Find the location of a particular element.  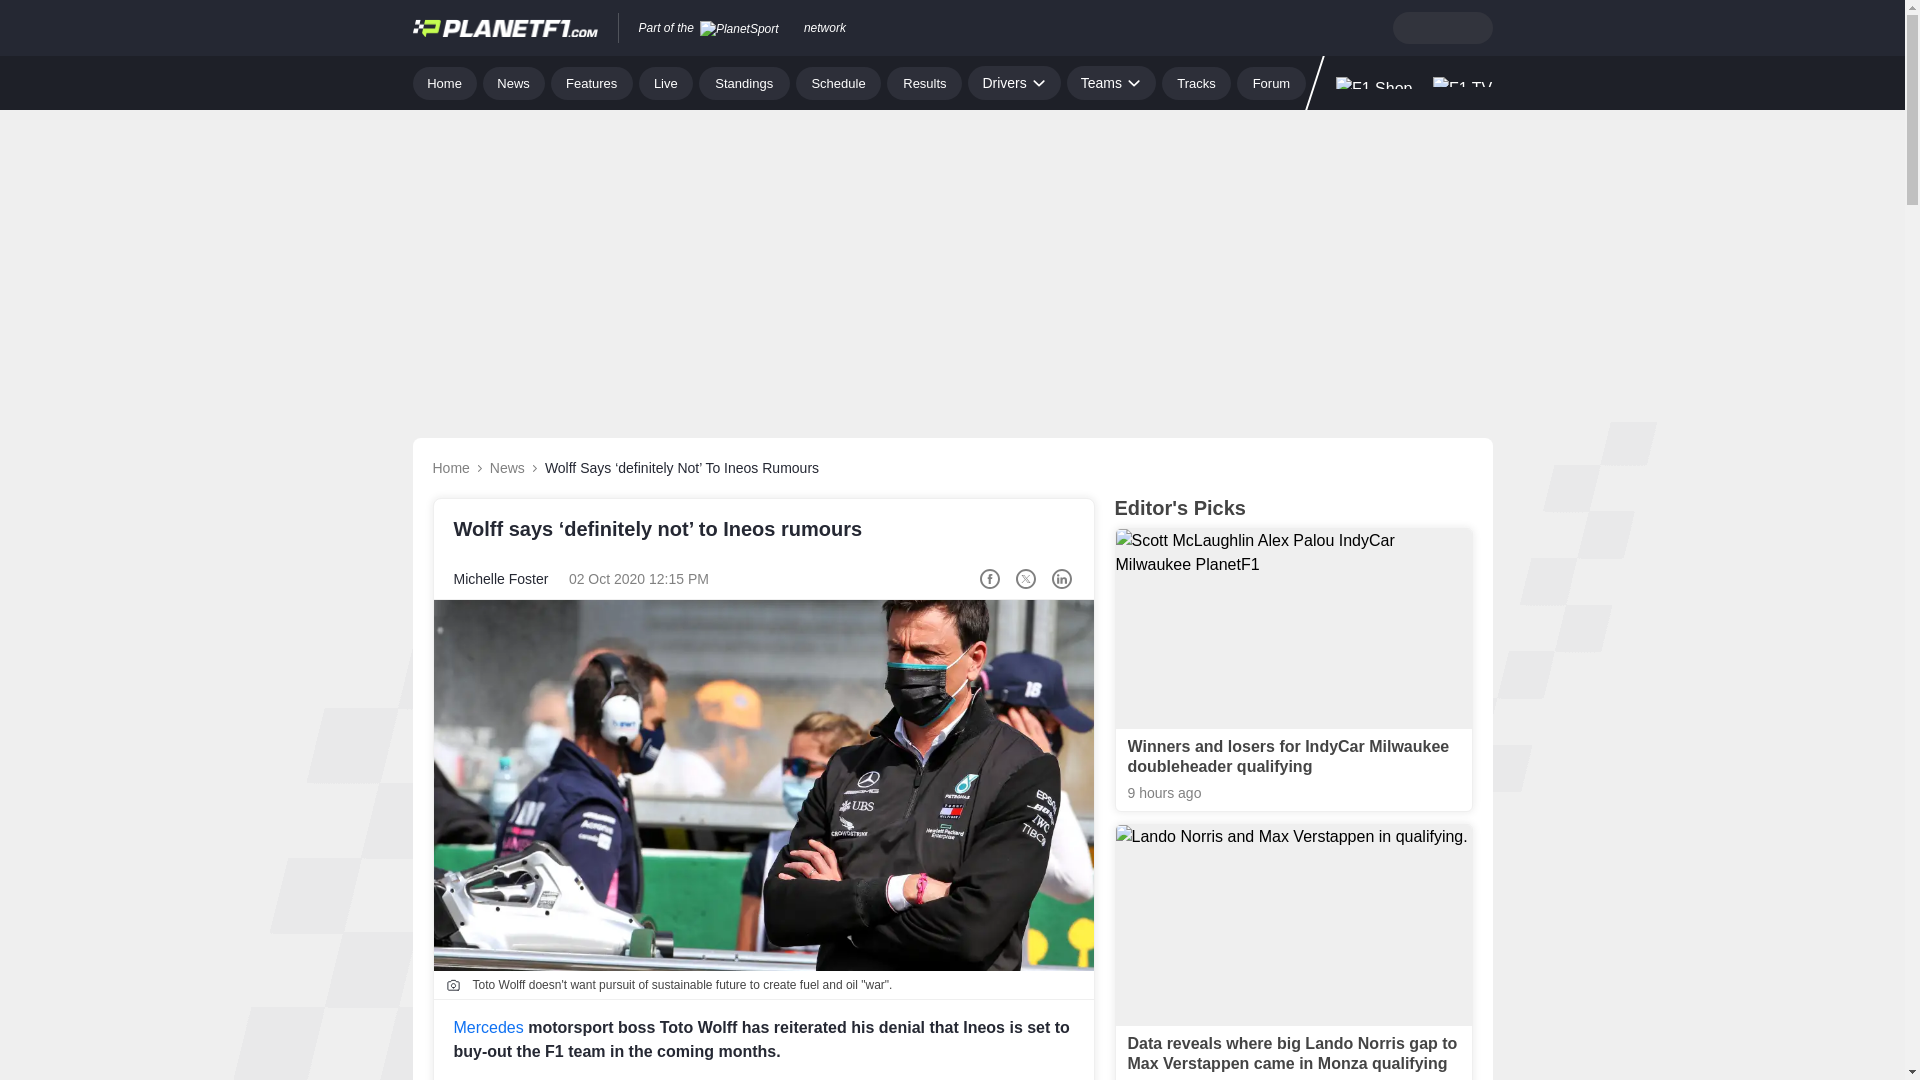

Features is located at coordinates (592, 82).